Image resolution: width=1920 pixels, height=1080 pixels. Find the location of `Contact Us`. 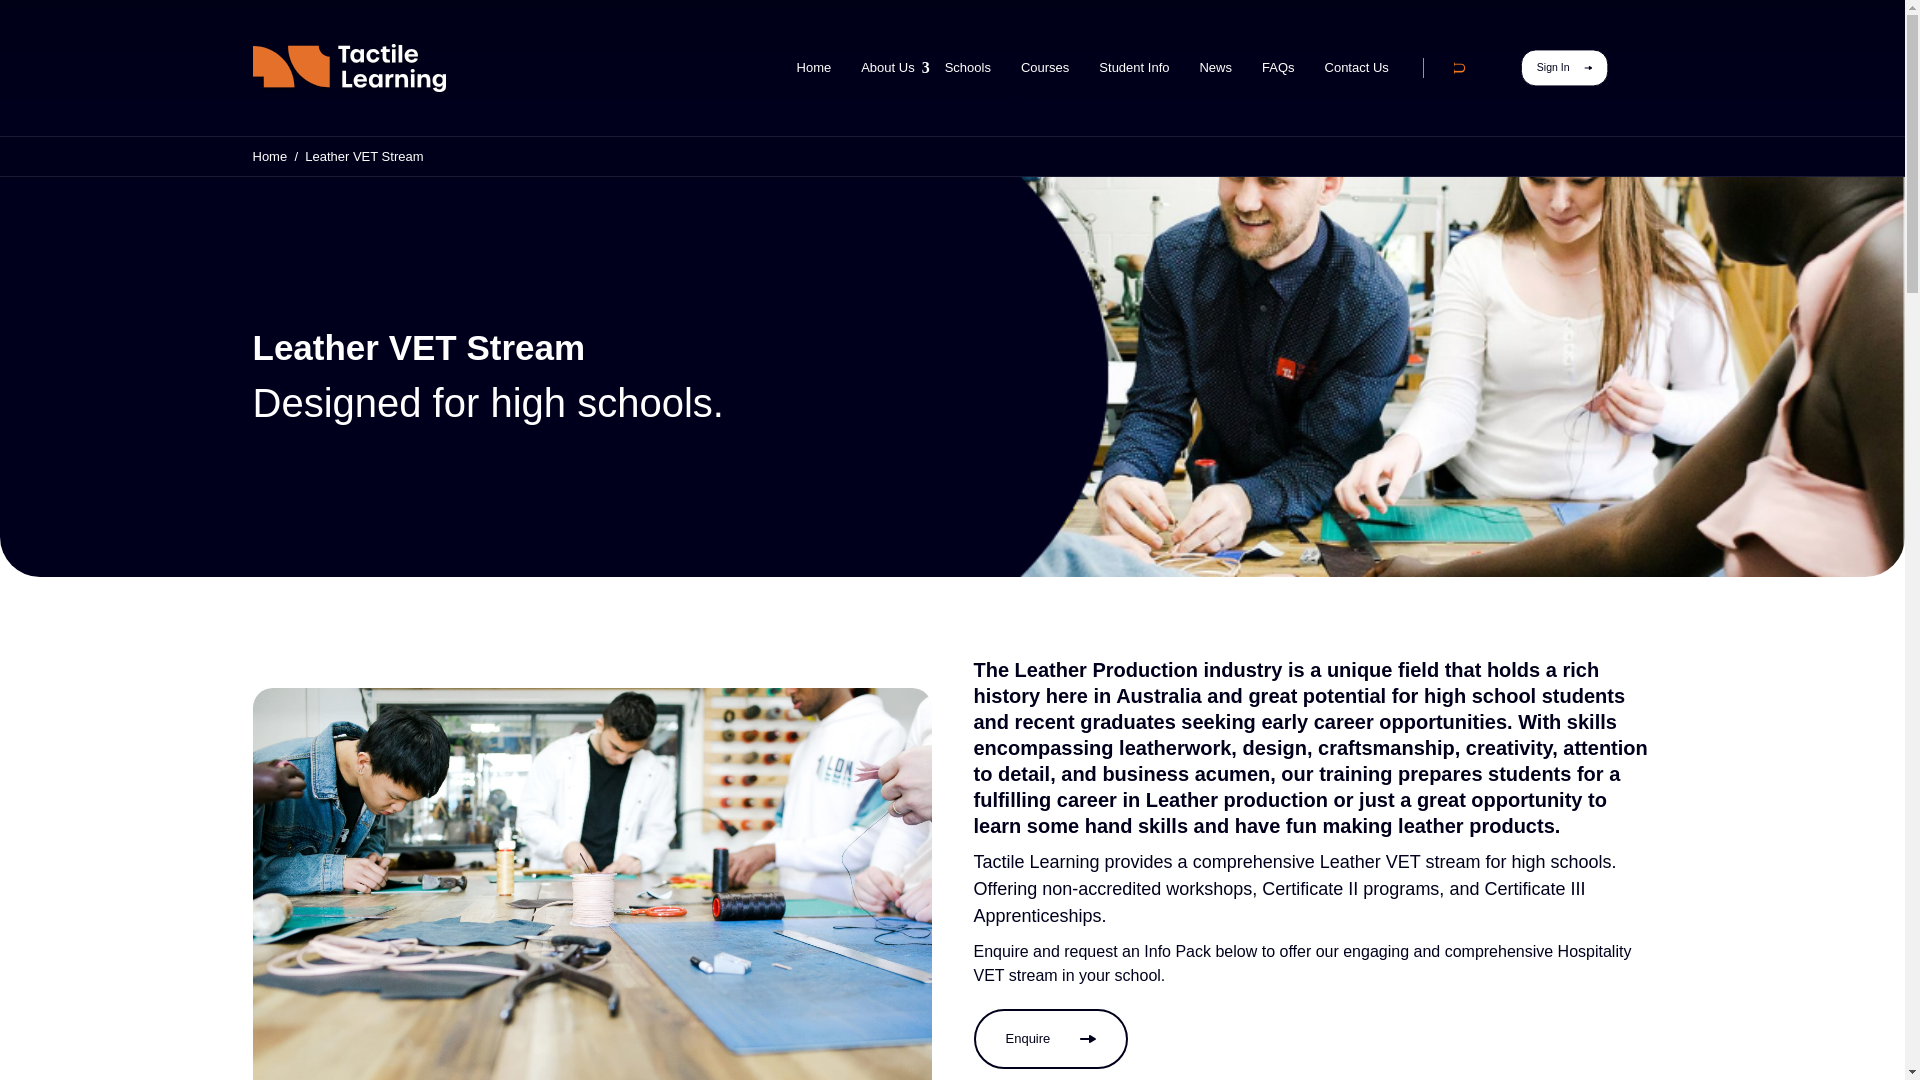

Contact Us is located at coordinates (1356, 68).